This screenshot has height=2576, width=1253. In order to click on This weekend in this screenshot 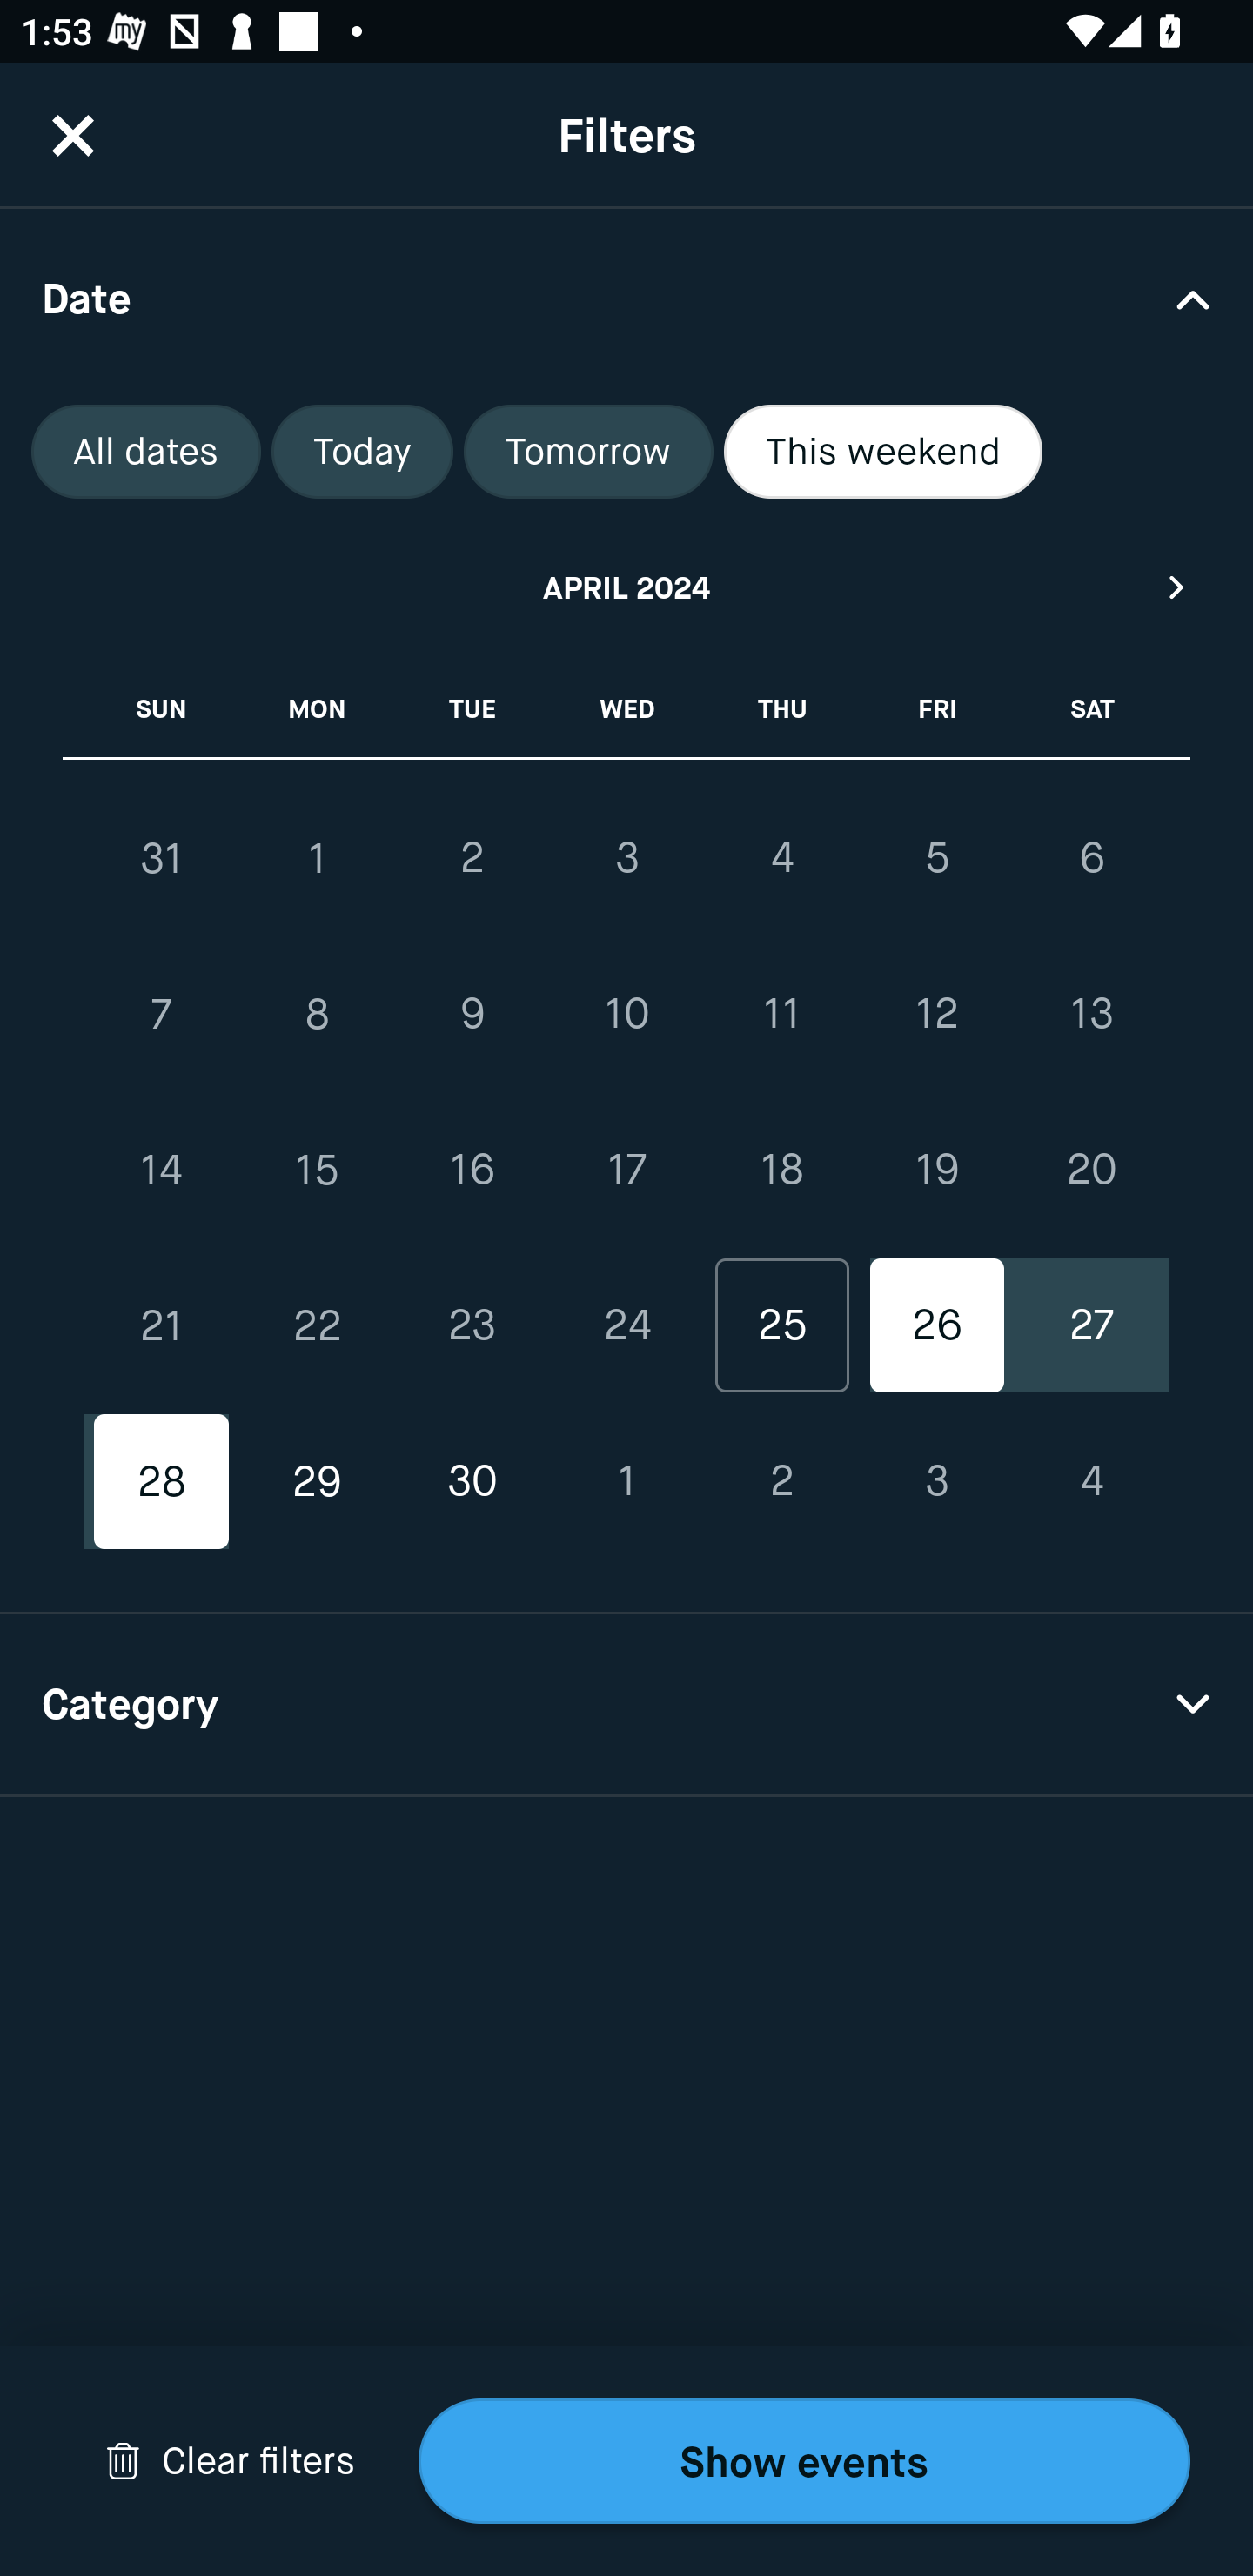, I will do `click(883, 452)`.